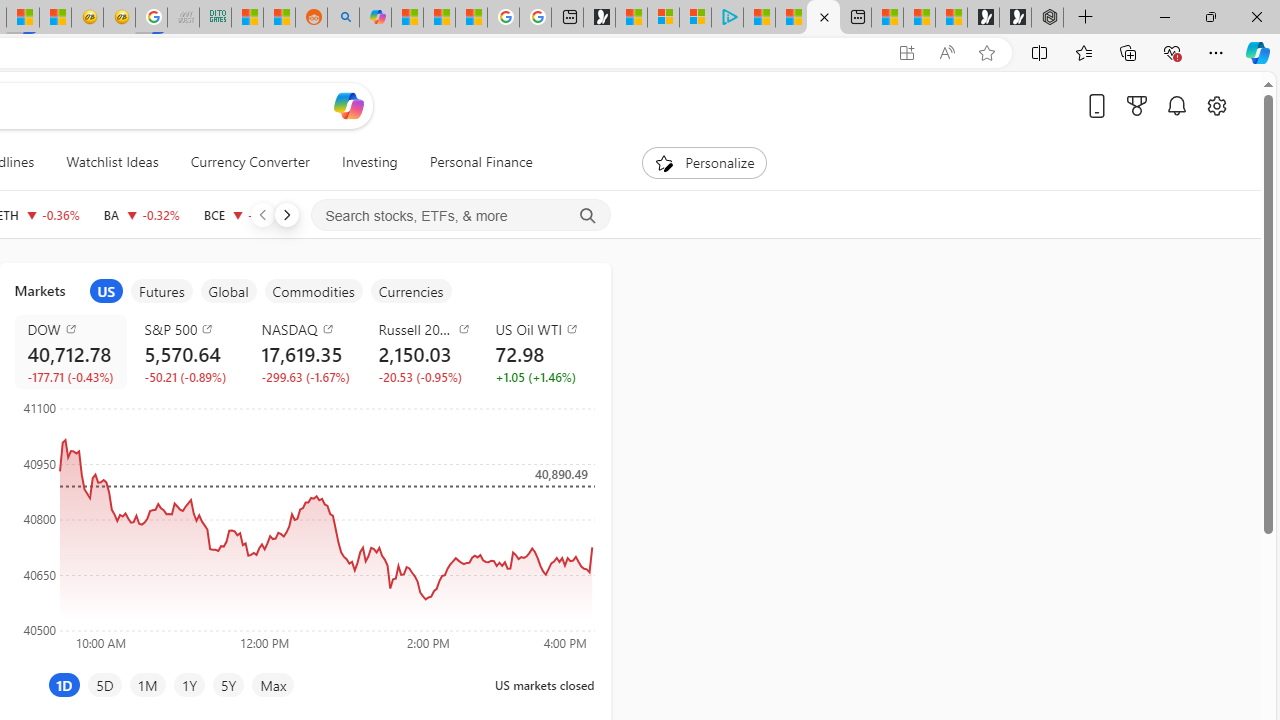 This screenshot has width=1280, height=720. I want to click on DOW, so click(74, 328).